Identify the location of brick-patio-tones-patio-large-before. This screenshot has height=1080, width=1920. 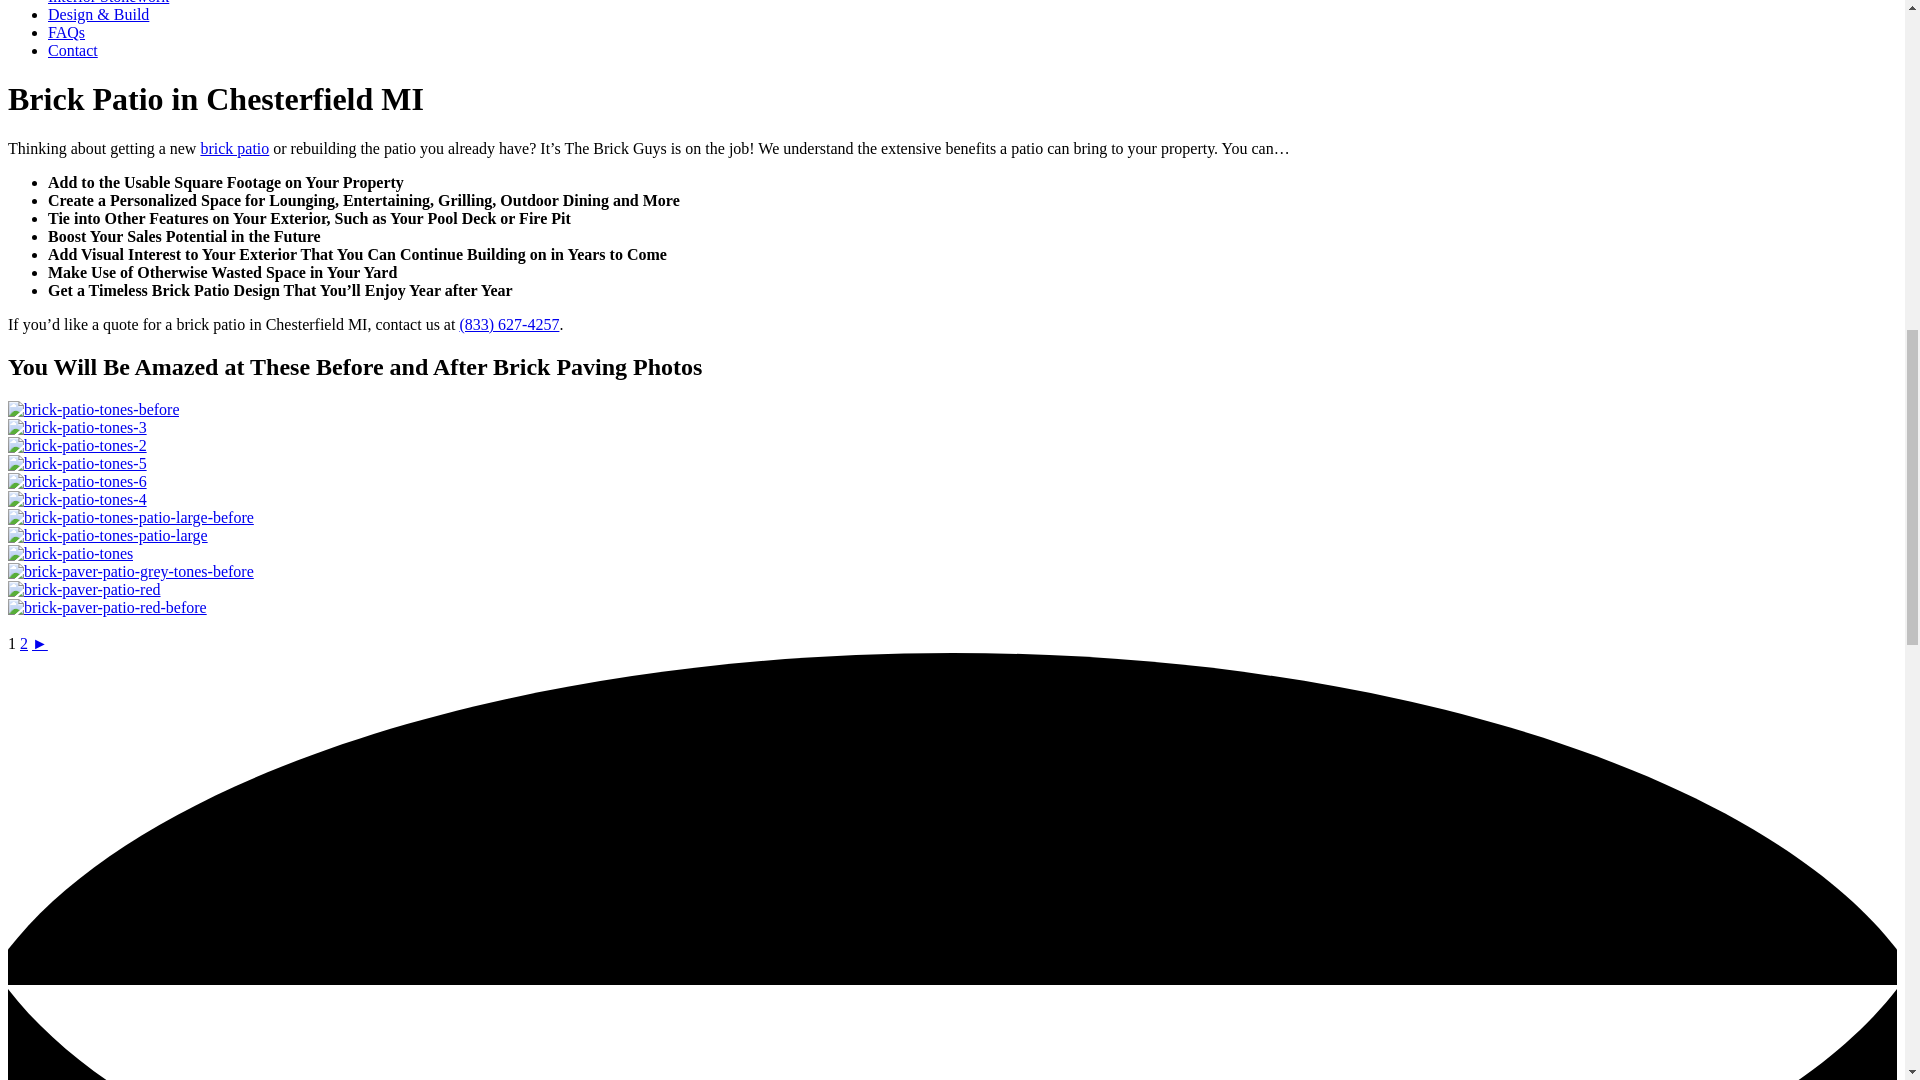
(130, 518).